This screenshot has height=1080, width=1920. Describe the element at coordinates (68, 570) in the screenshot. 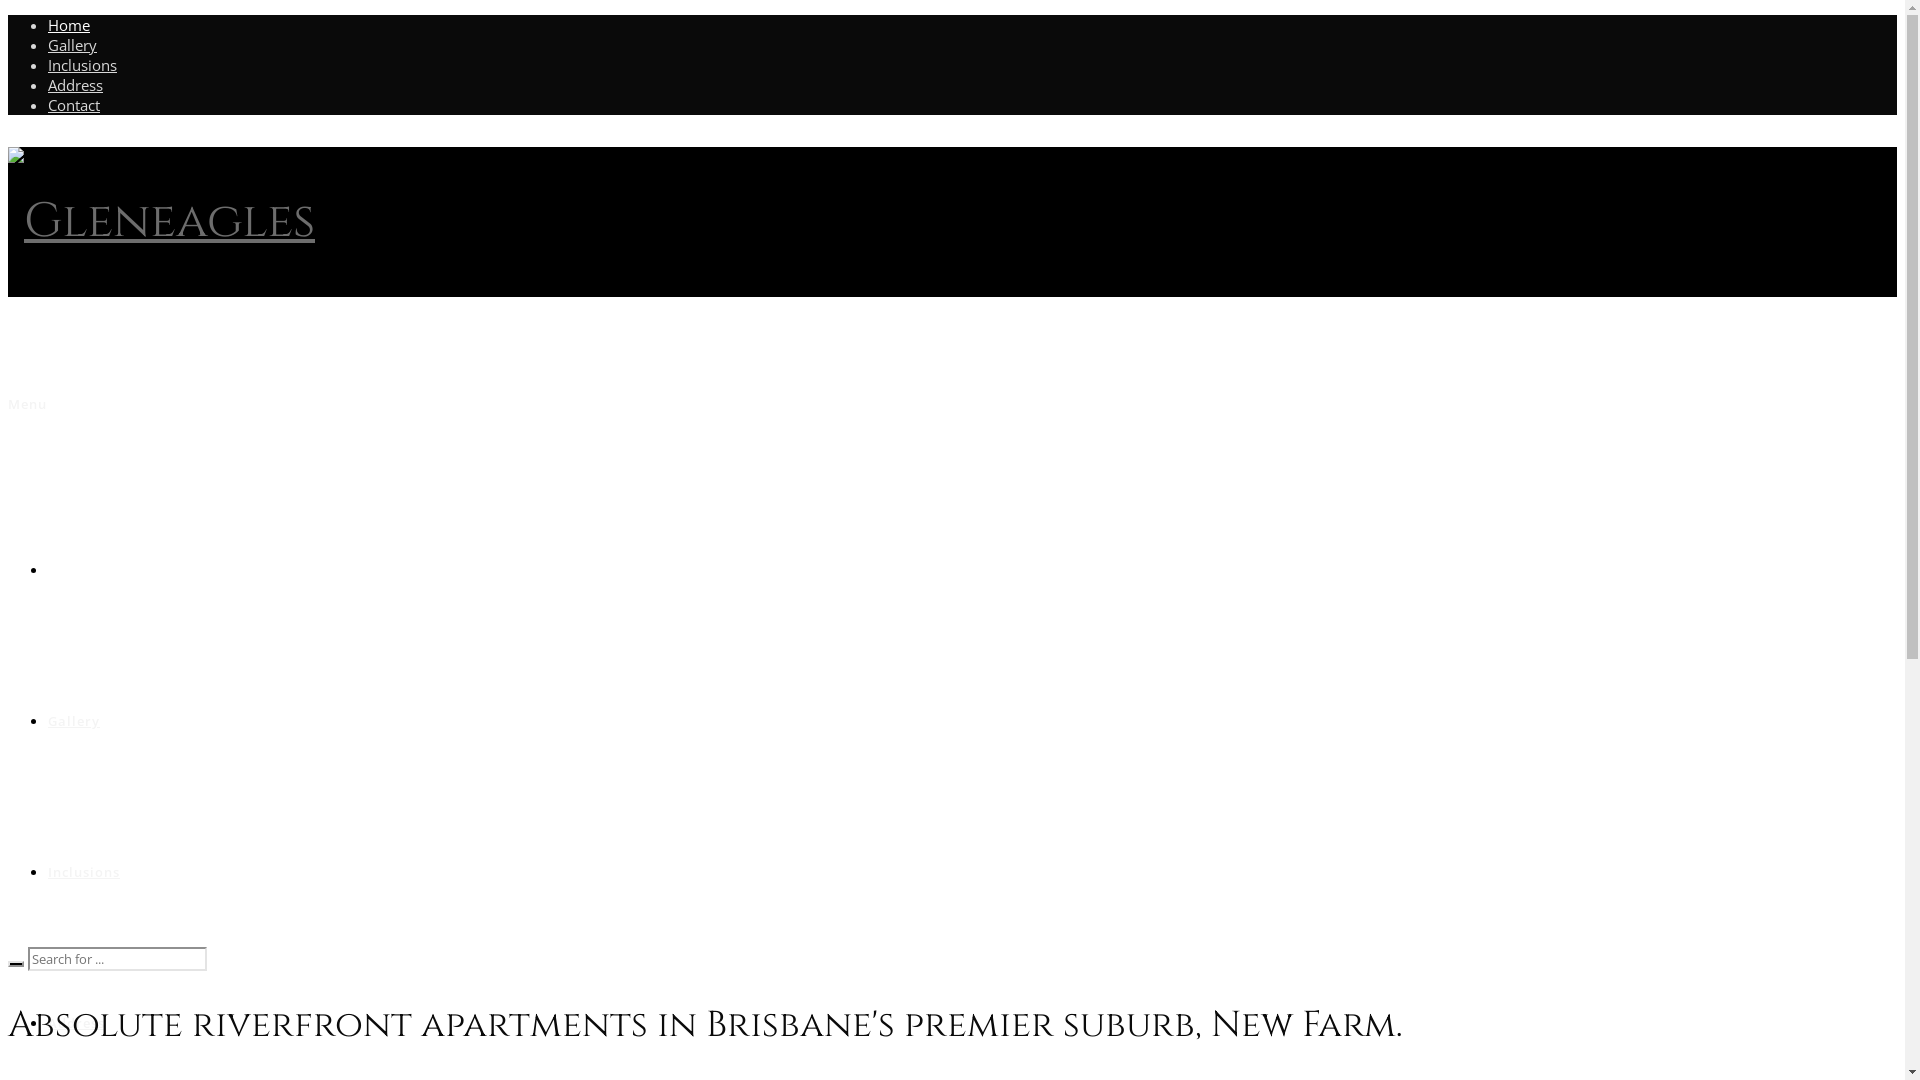

I see `Home` at that location.